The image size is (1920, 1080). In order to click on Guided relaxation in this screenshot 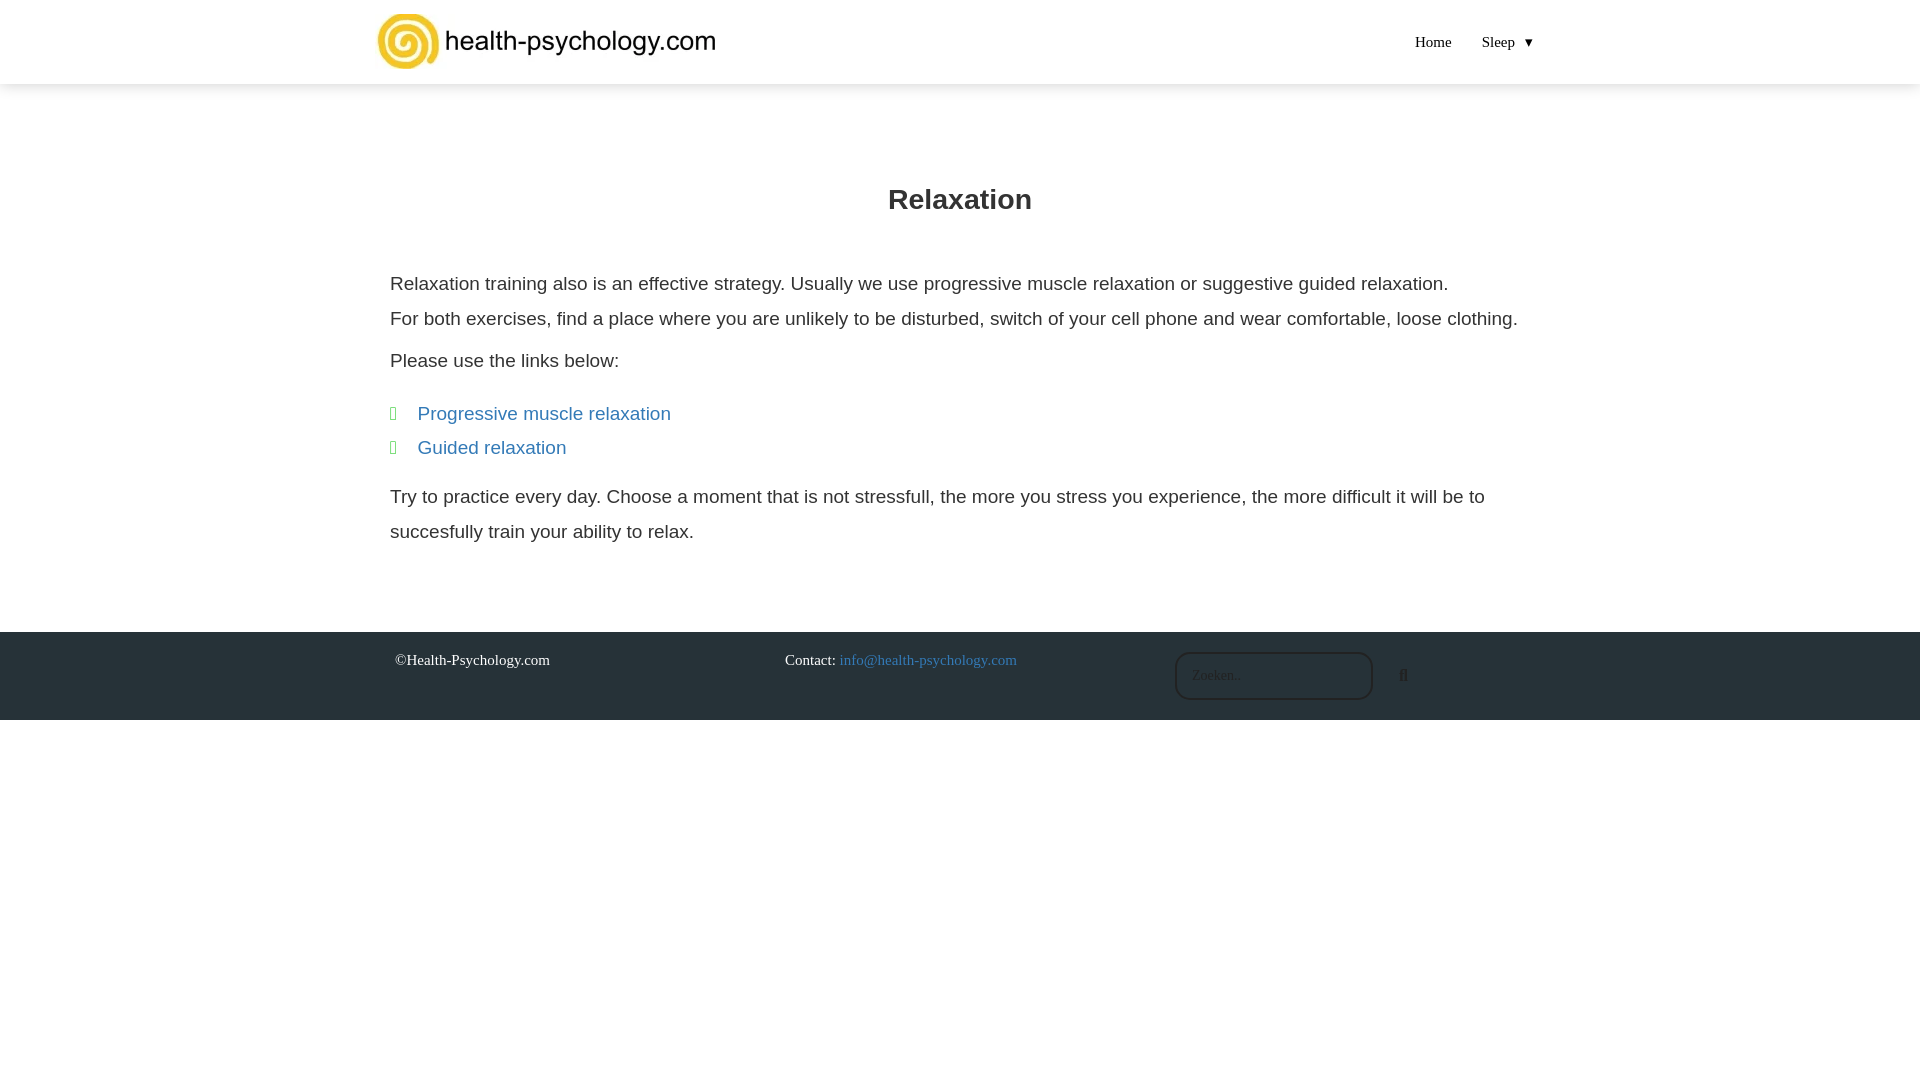, I will do `click(492, 447)`.